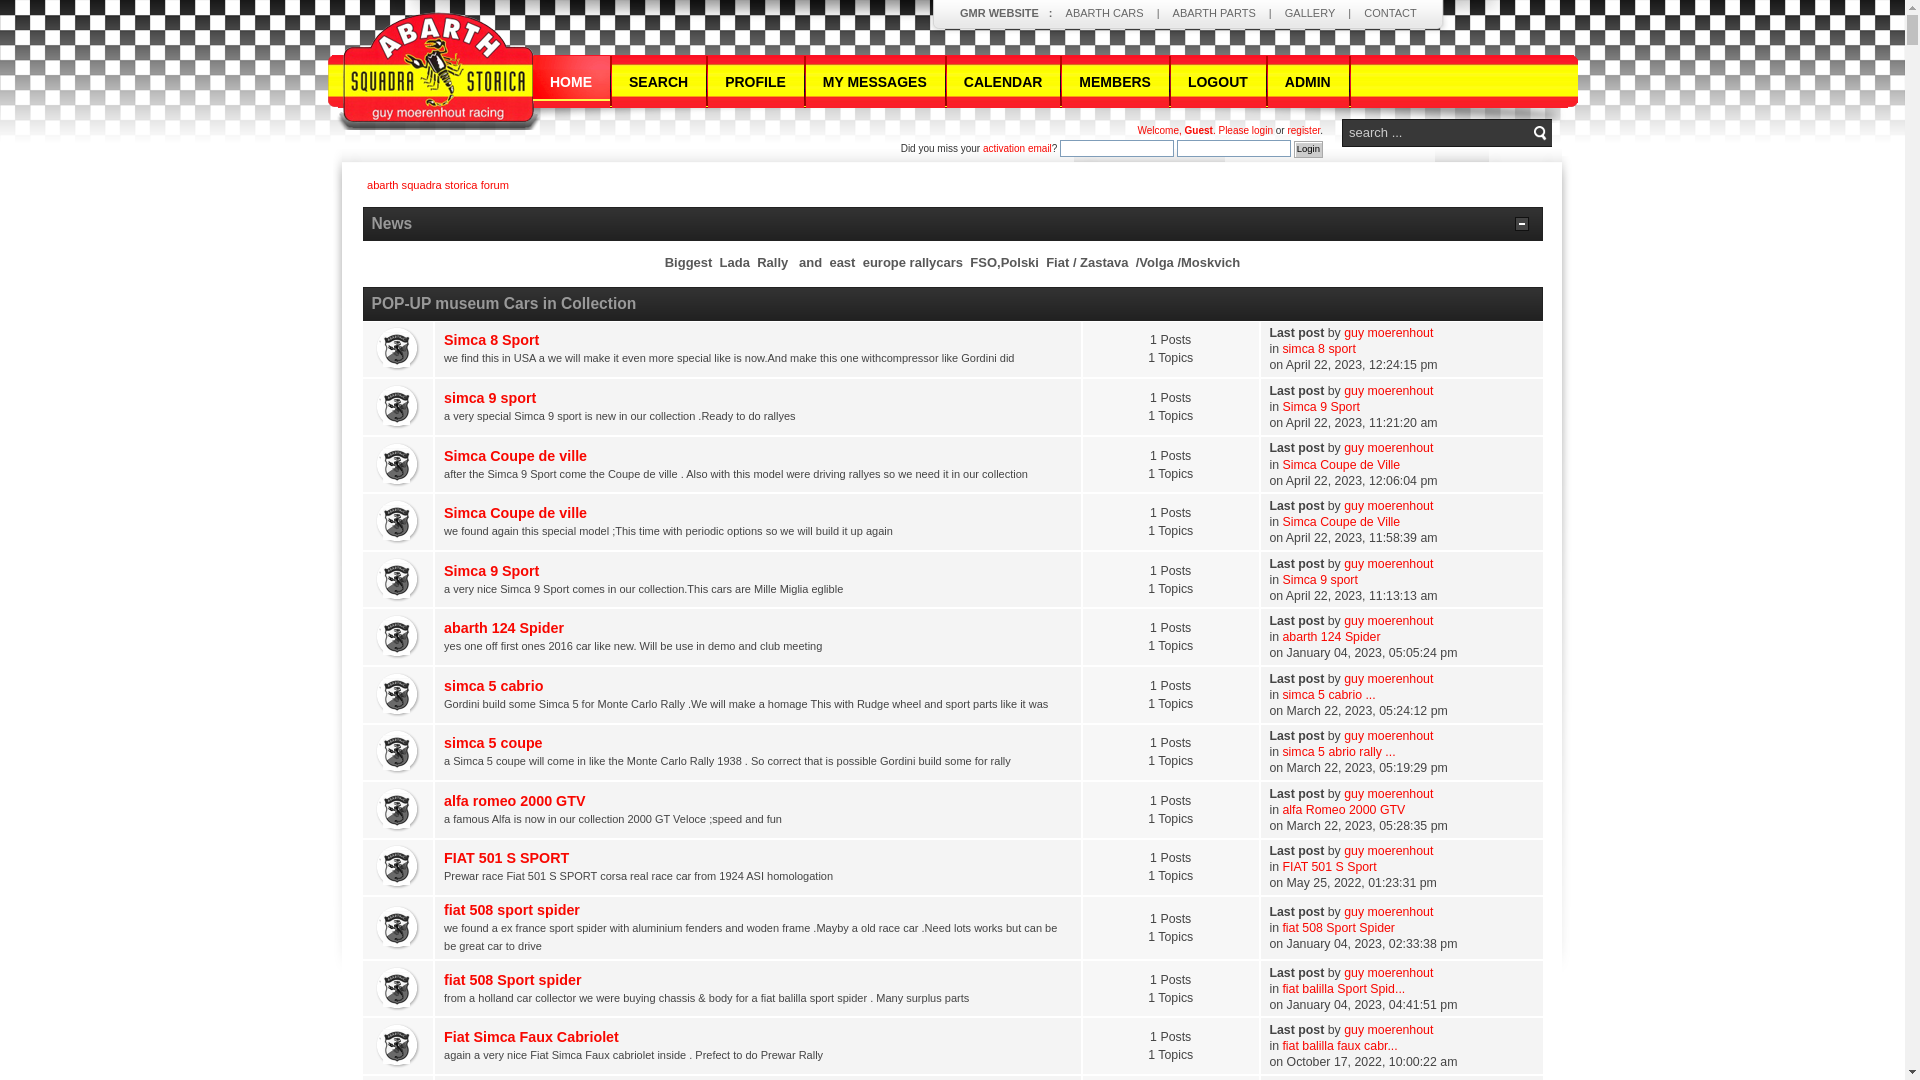 This screenshot has width=1920, height=1080. Describe the element at coordinates (398, 522) in the screenshot. I see `No New Posts` at that location.